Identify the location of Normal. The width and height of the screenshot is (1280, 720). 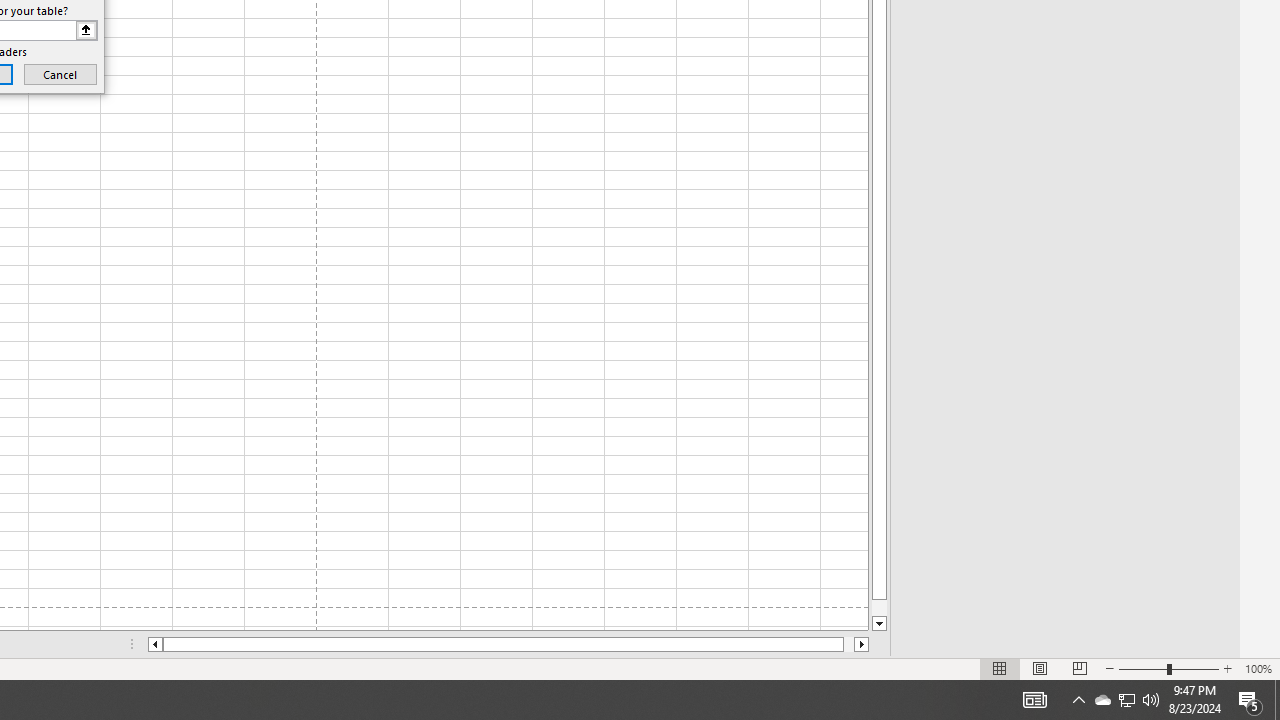
(1000, 668).